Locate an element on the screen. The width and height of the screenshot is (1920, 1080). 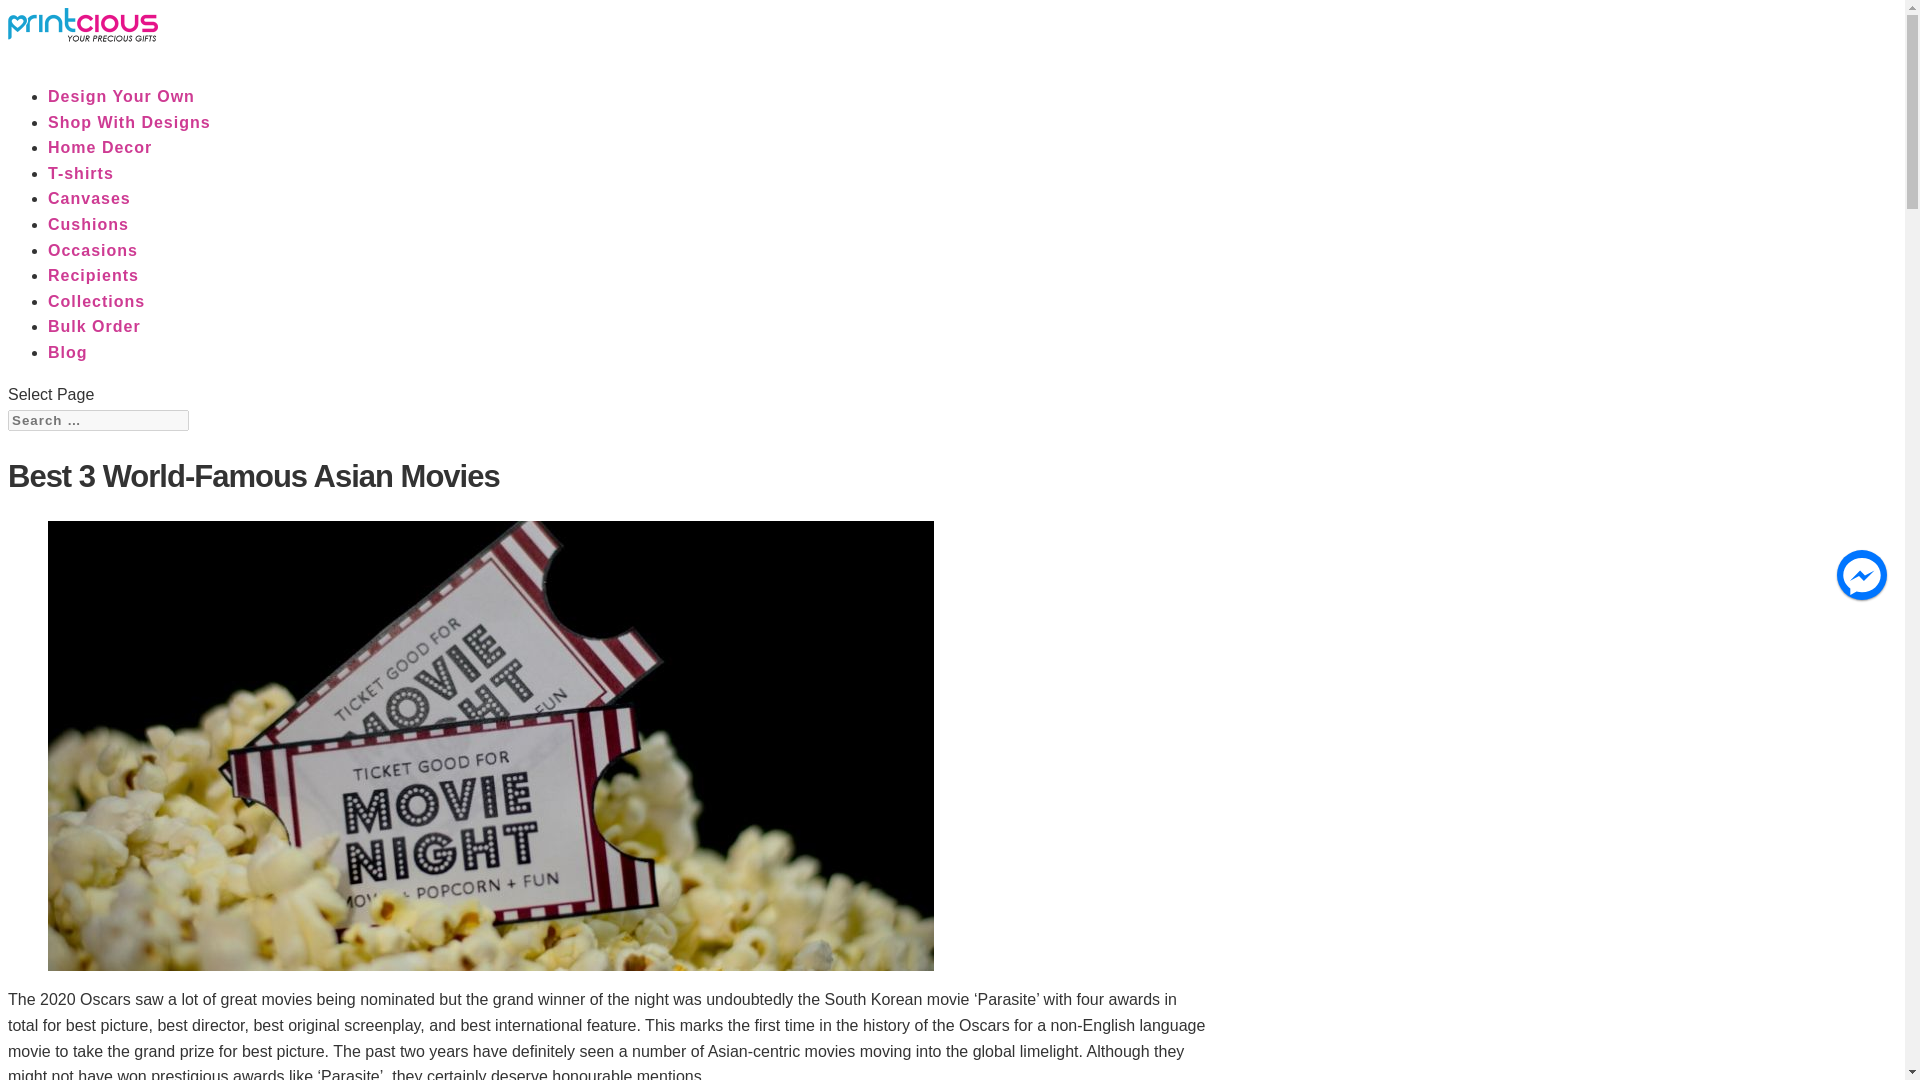
Bulk Order is located at coordinates (94, 331).